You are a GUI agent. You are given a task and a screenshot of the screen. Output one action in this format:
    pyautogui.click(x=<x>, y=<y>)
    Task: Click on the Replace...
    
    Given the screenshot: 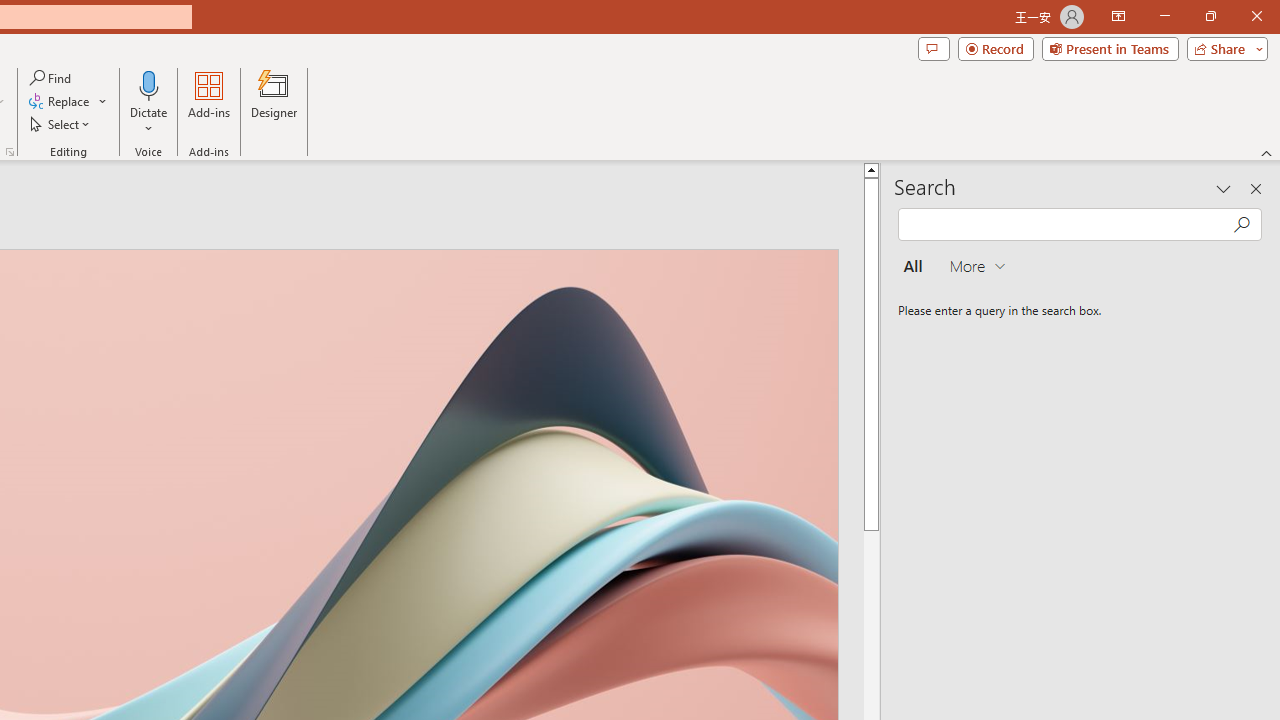 What is the action you would take?
    pyautogui.click(x=68, y=102)
    